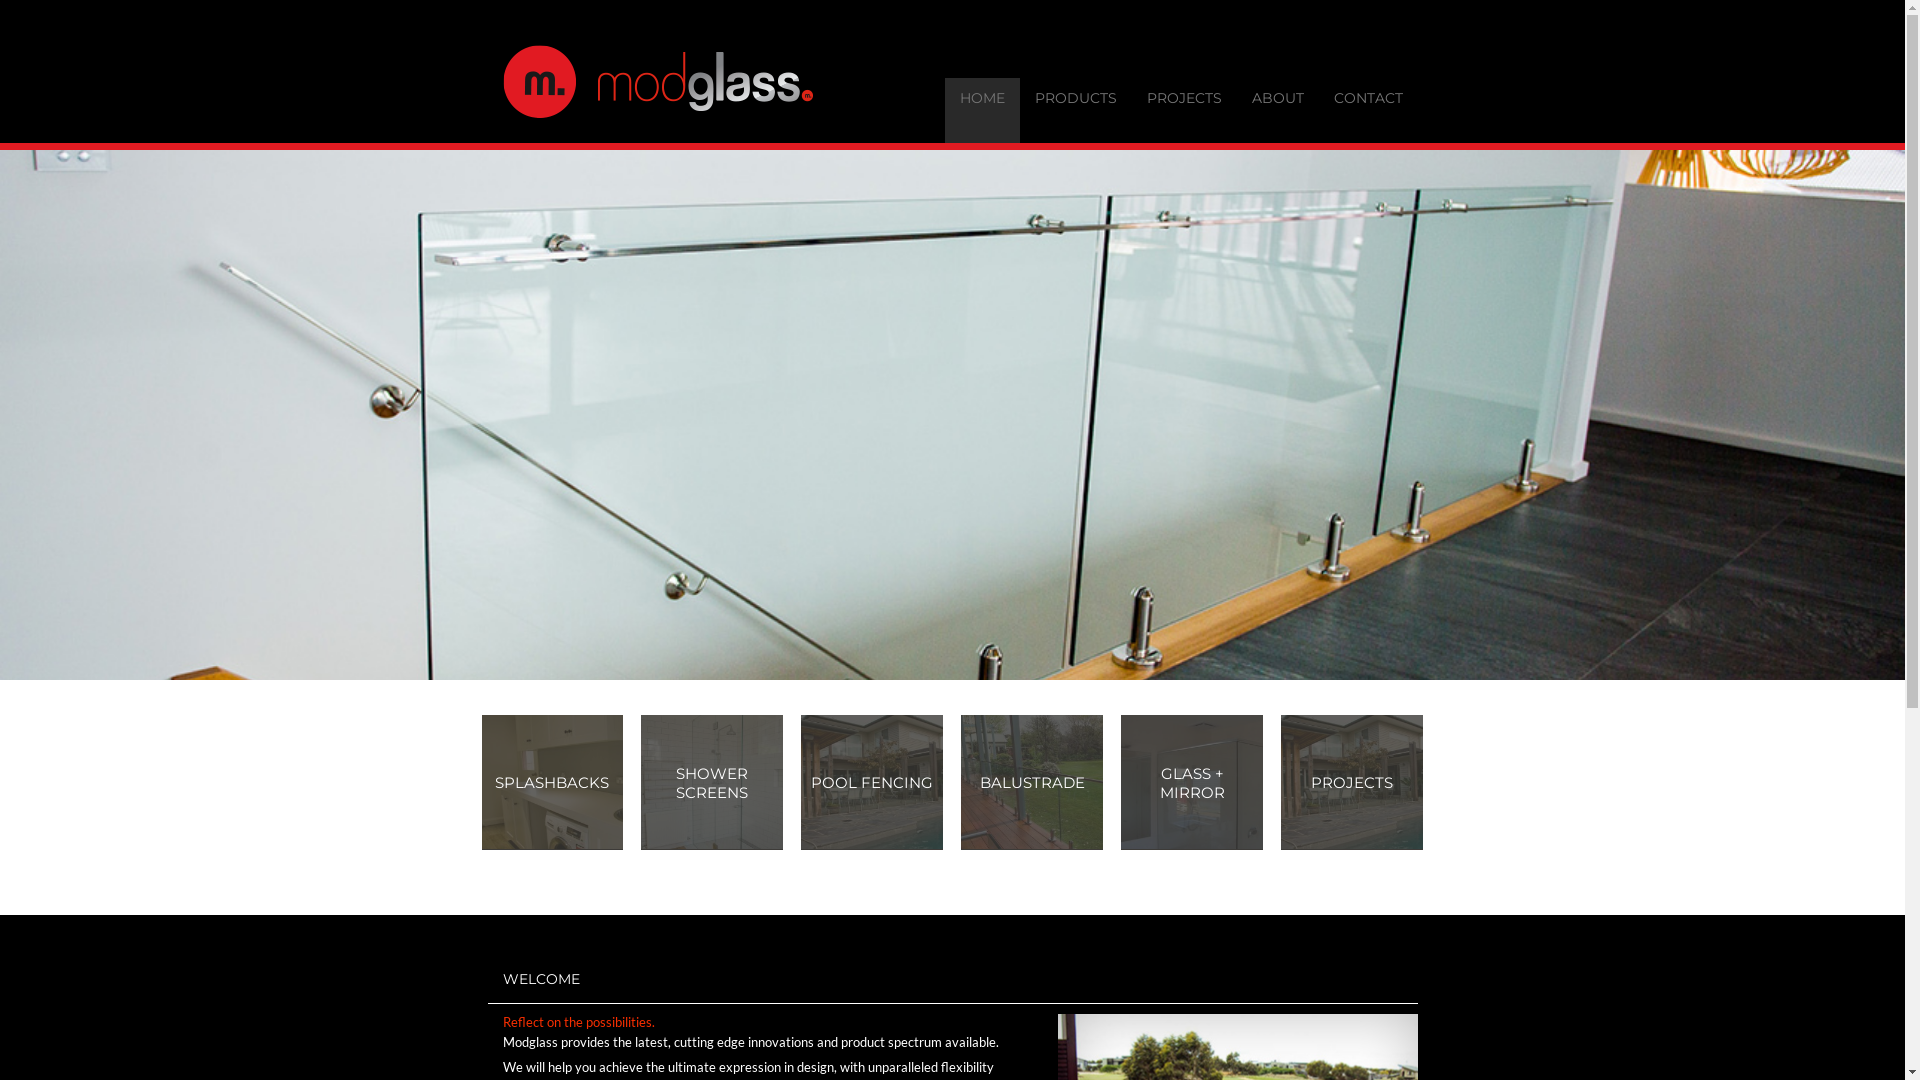 Image resolution: width=1920 pixels, height=1080 pixels. What do you see at coordinates (712, 782) in the screenshot?
I see `SHOWER SCREENS` at bounding box center [712, 782].